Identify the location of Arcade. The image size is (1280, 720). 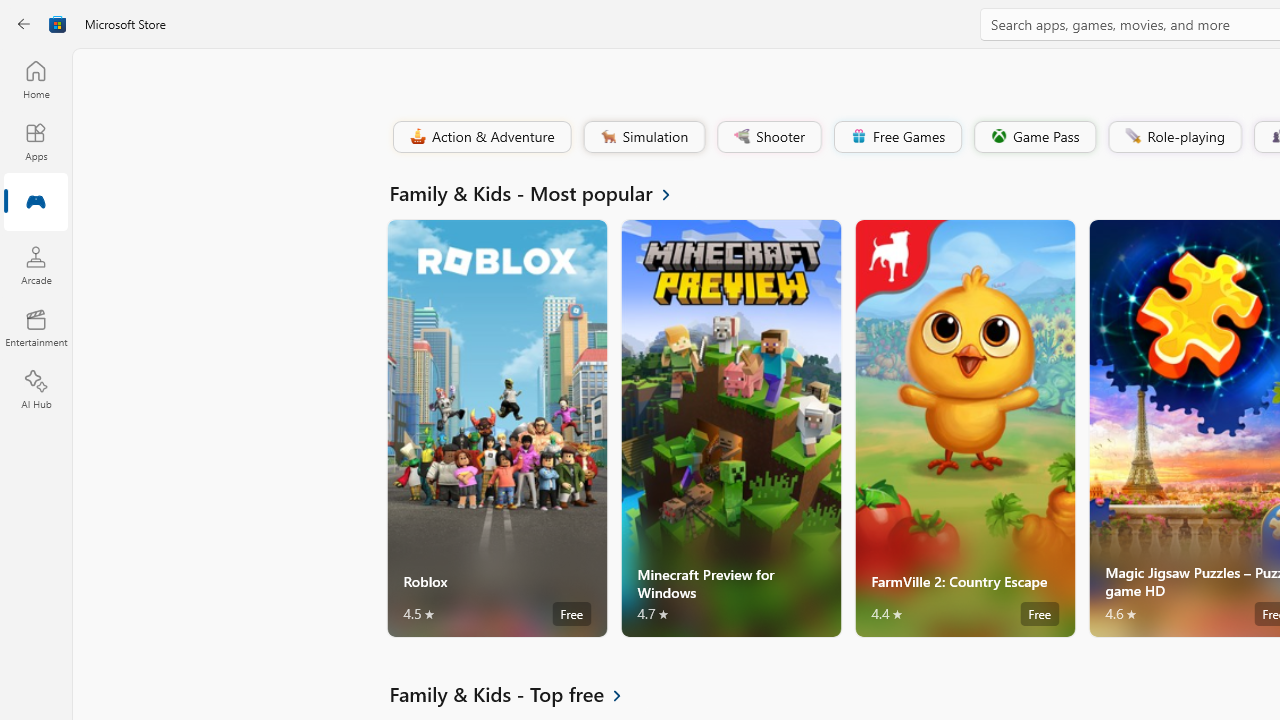
(36, 265).